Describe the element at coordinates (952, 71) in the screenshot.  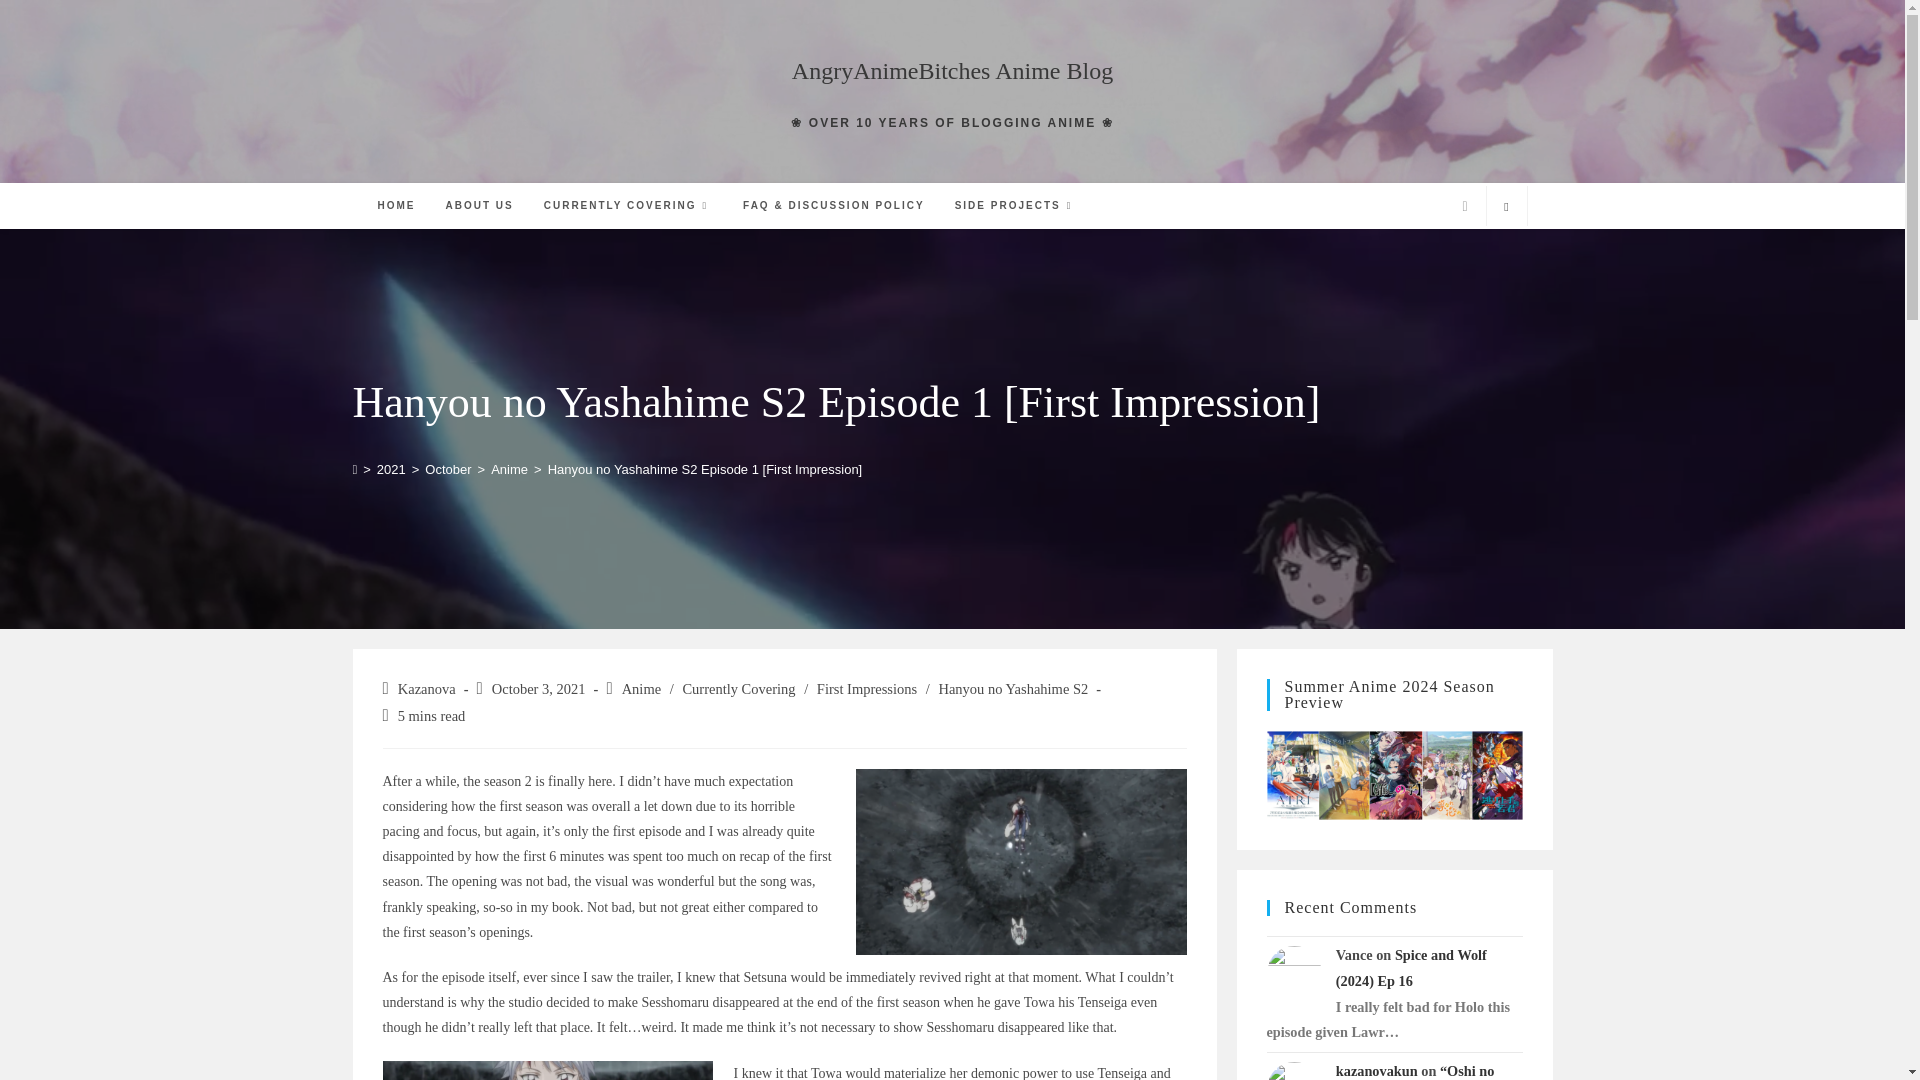
I see `AngryAnimeBitches Anime Blog` at that location.